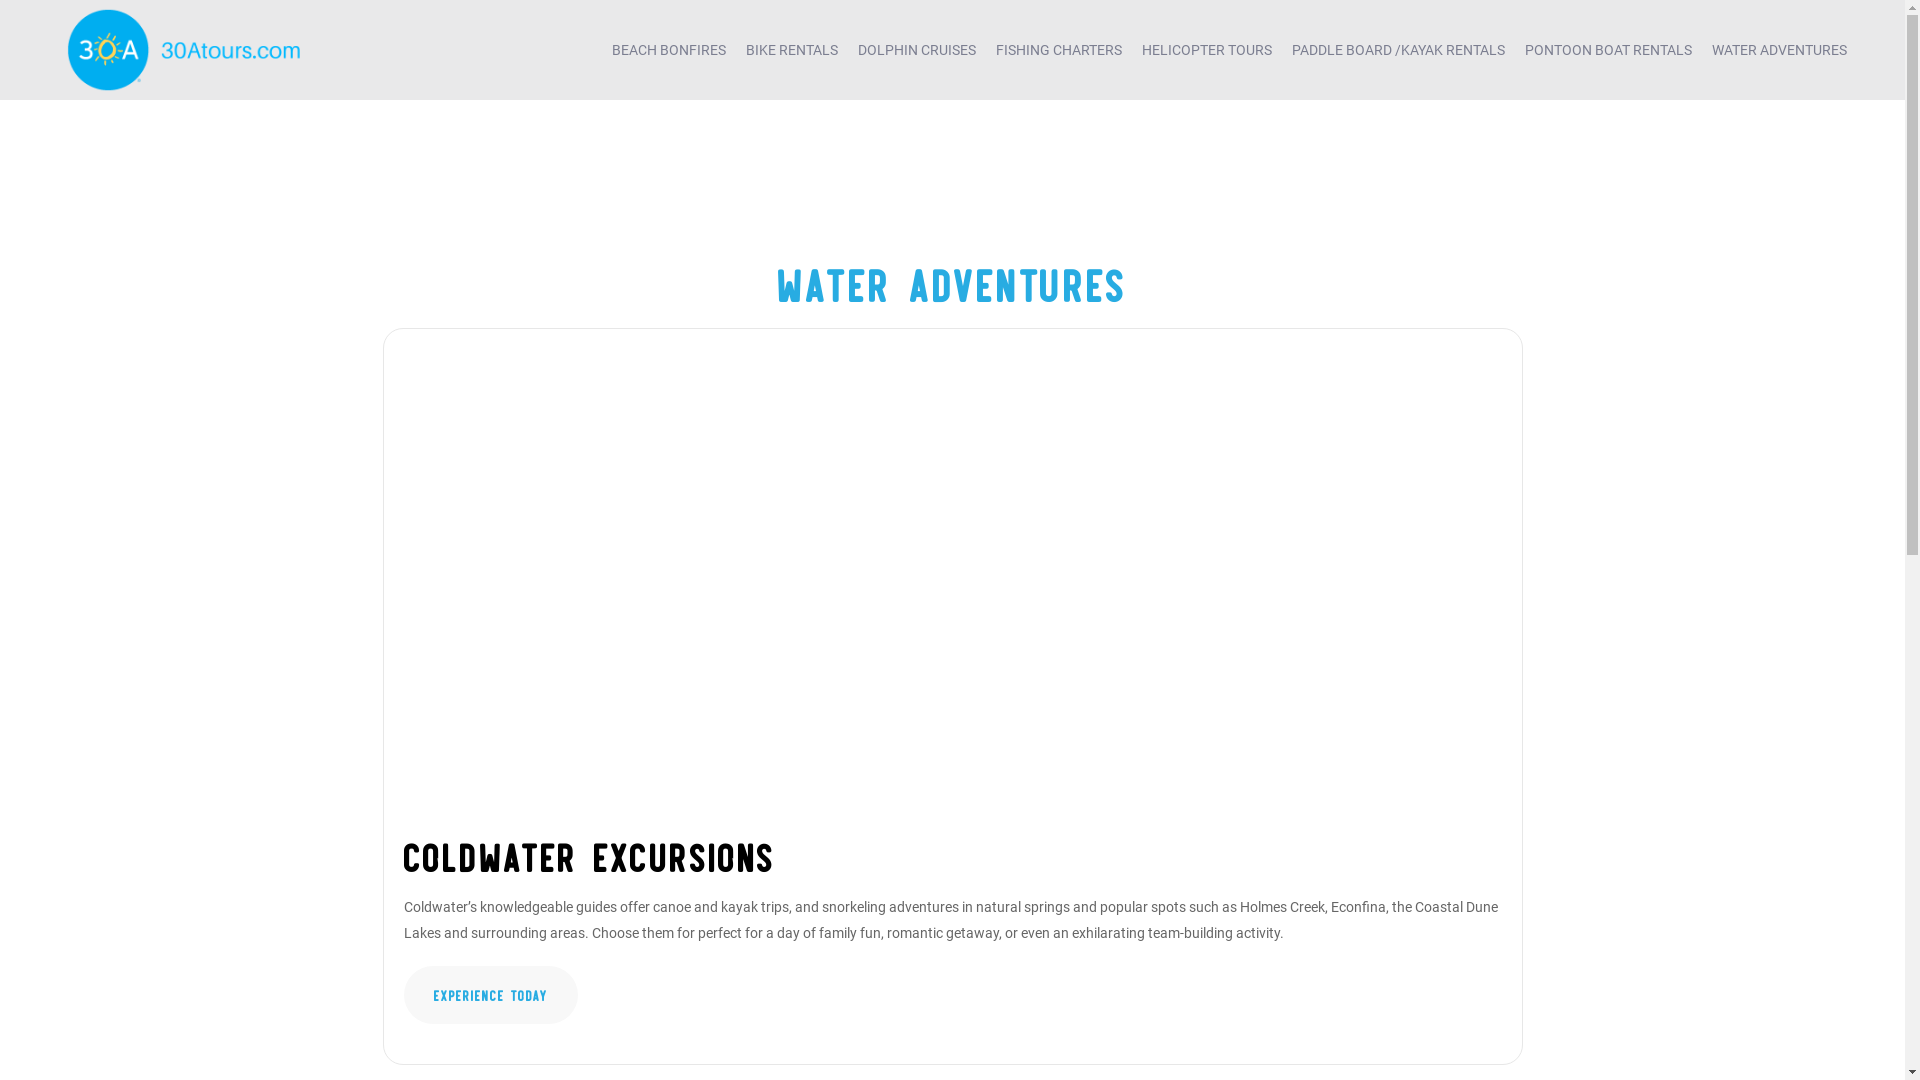  Describe the element at coordinates (917, 50) in the screenshot. I see `DOLPHIN CRUISES` at that location.